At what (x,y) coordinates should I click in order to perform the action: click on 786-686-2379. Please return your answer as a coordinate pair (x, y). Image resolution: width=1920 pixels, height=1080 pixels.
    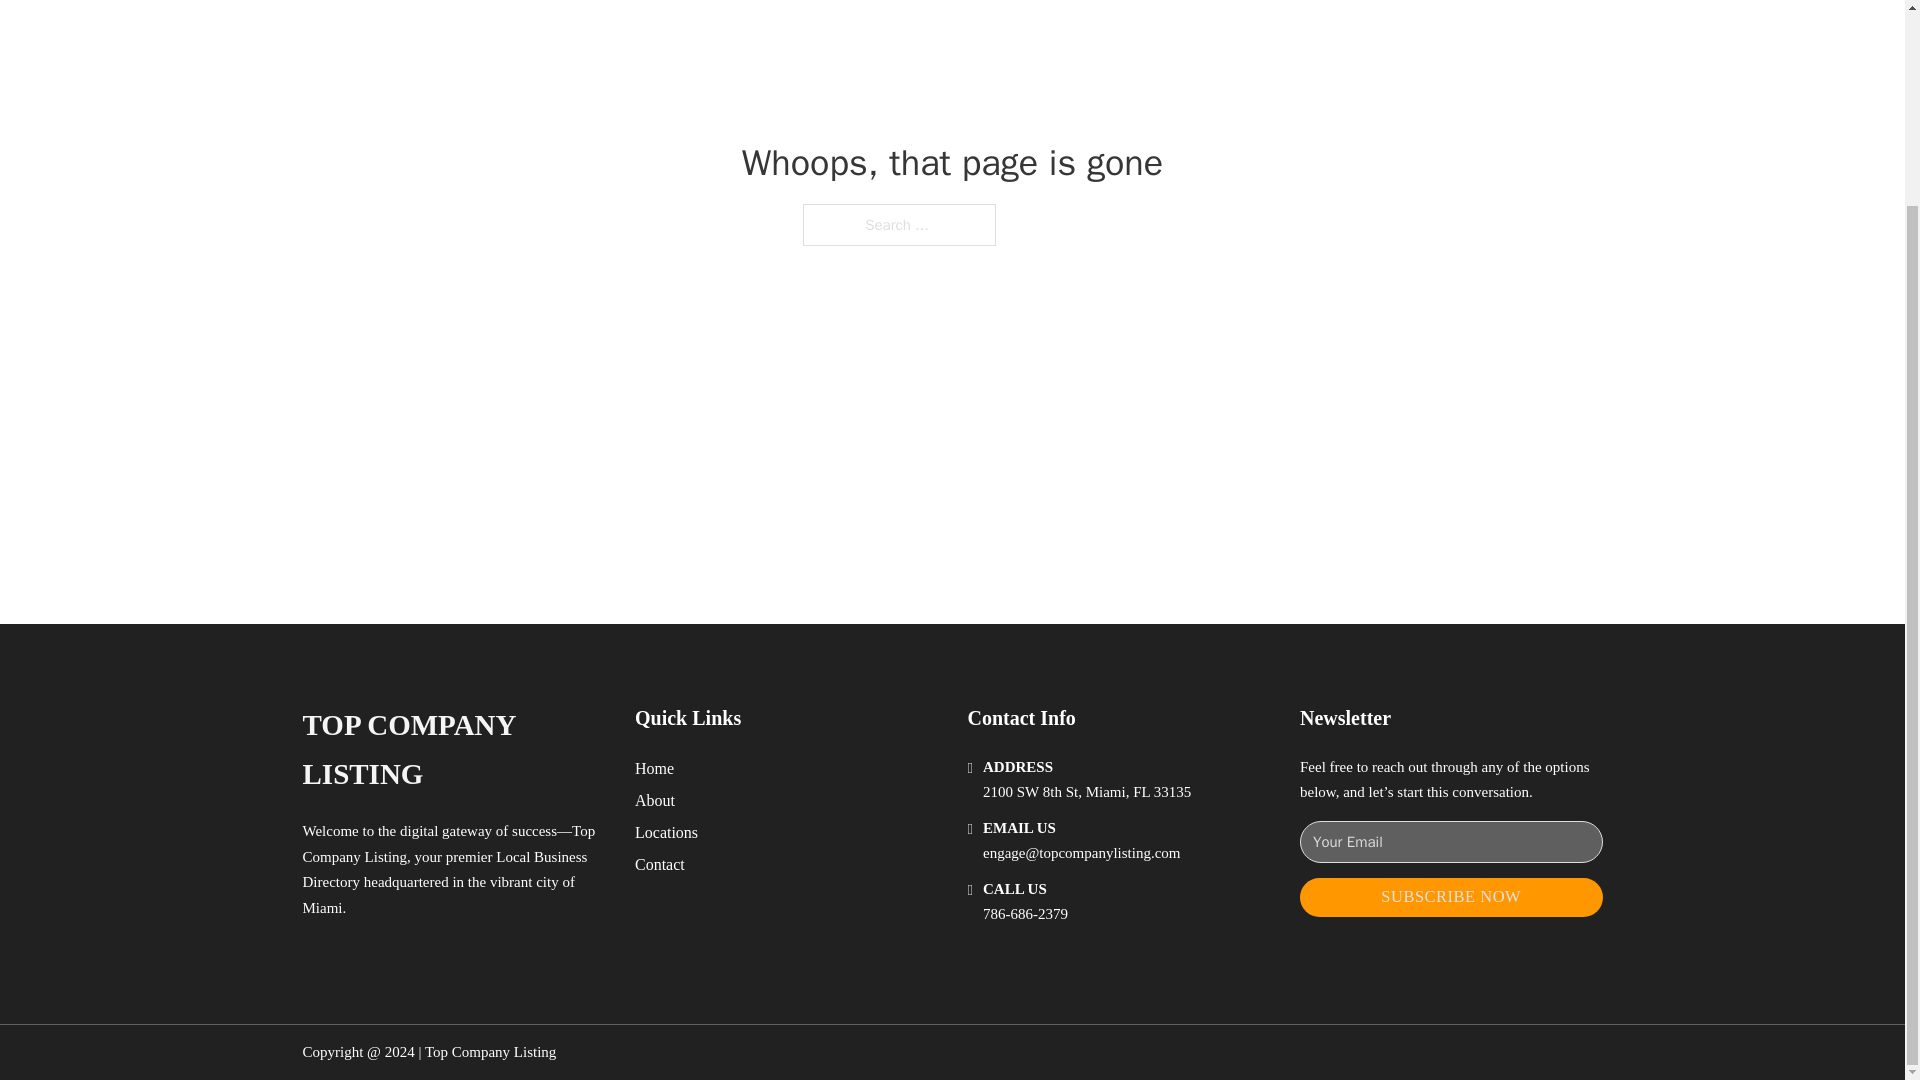
    Looking at the image, I should click on (1025, 914).